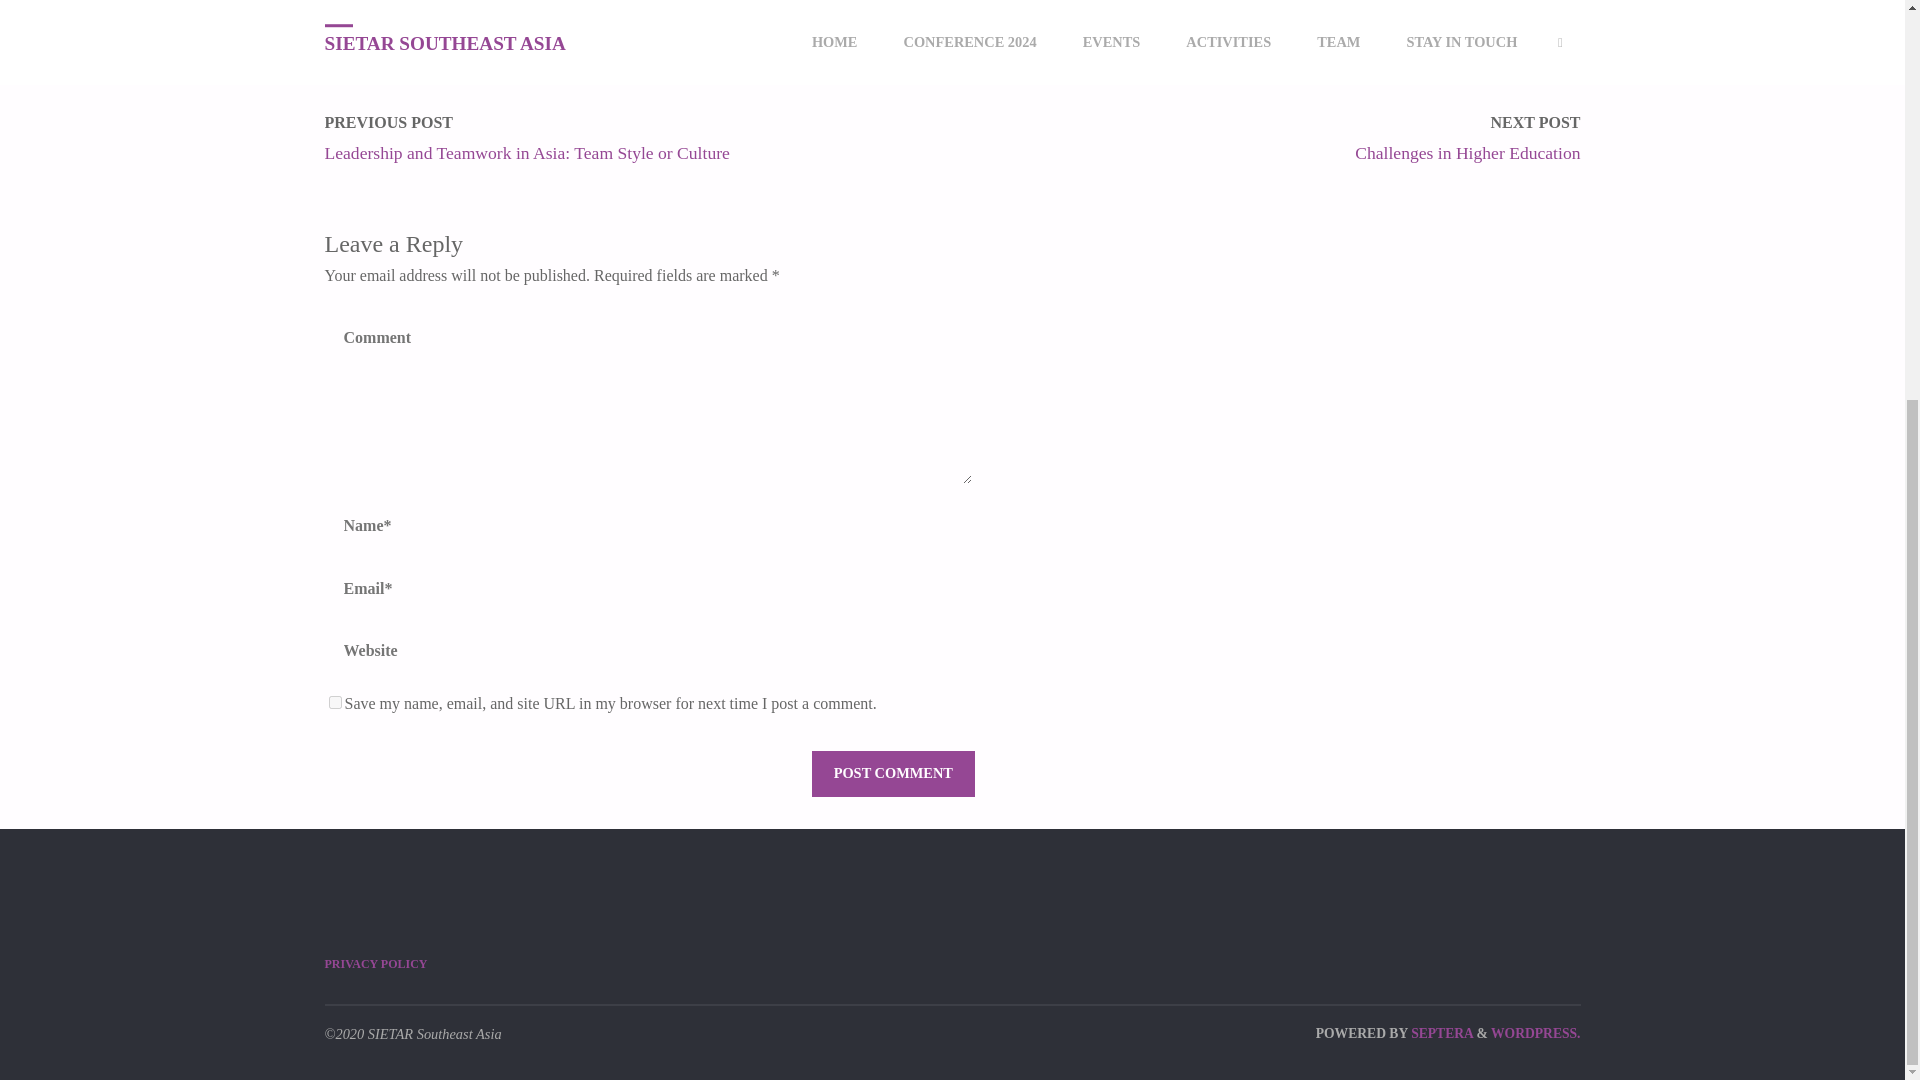  Describe the element at coordinates (526, 152) in the screenshot. I see `Leadership and Teamwork in Asia: Team Style or Culture` at that location.